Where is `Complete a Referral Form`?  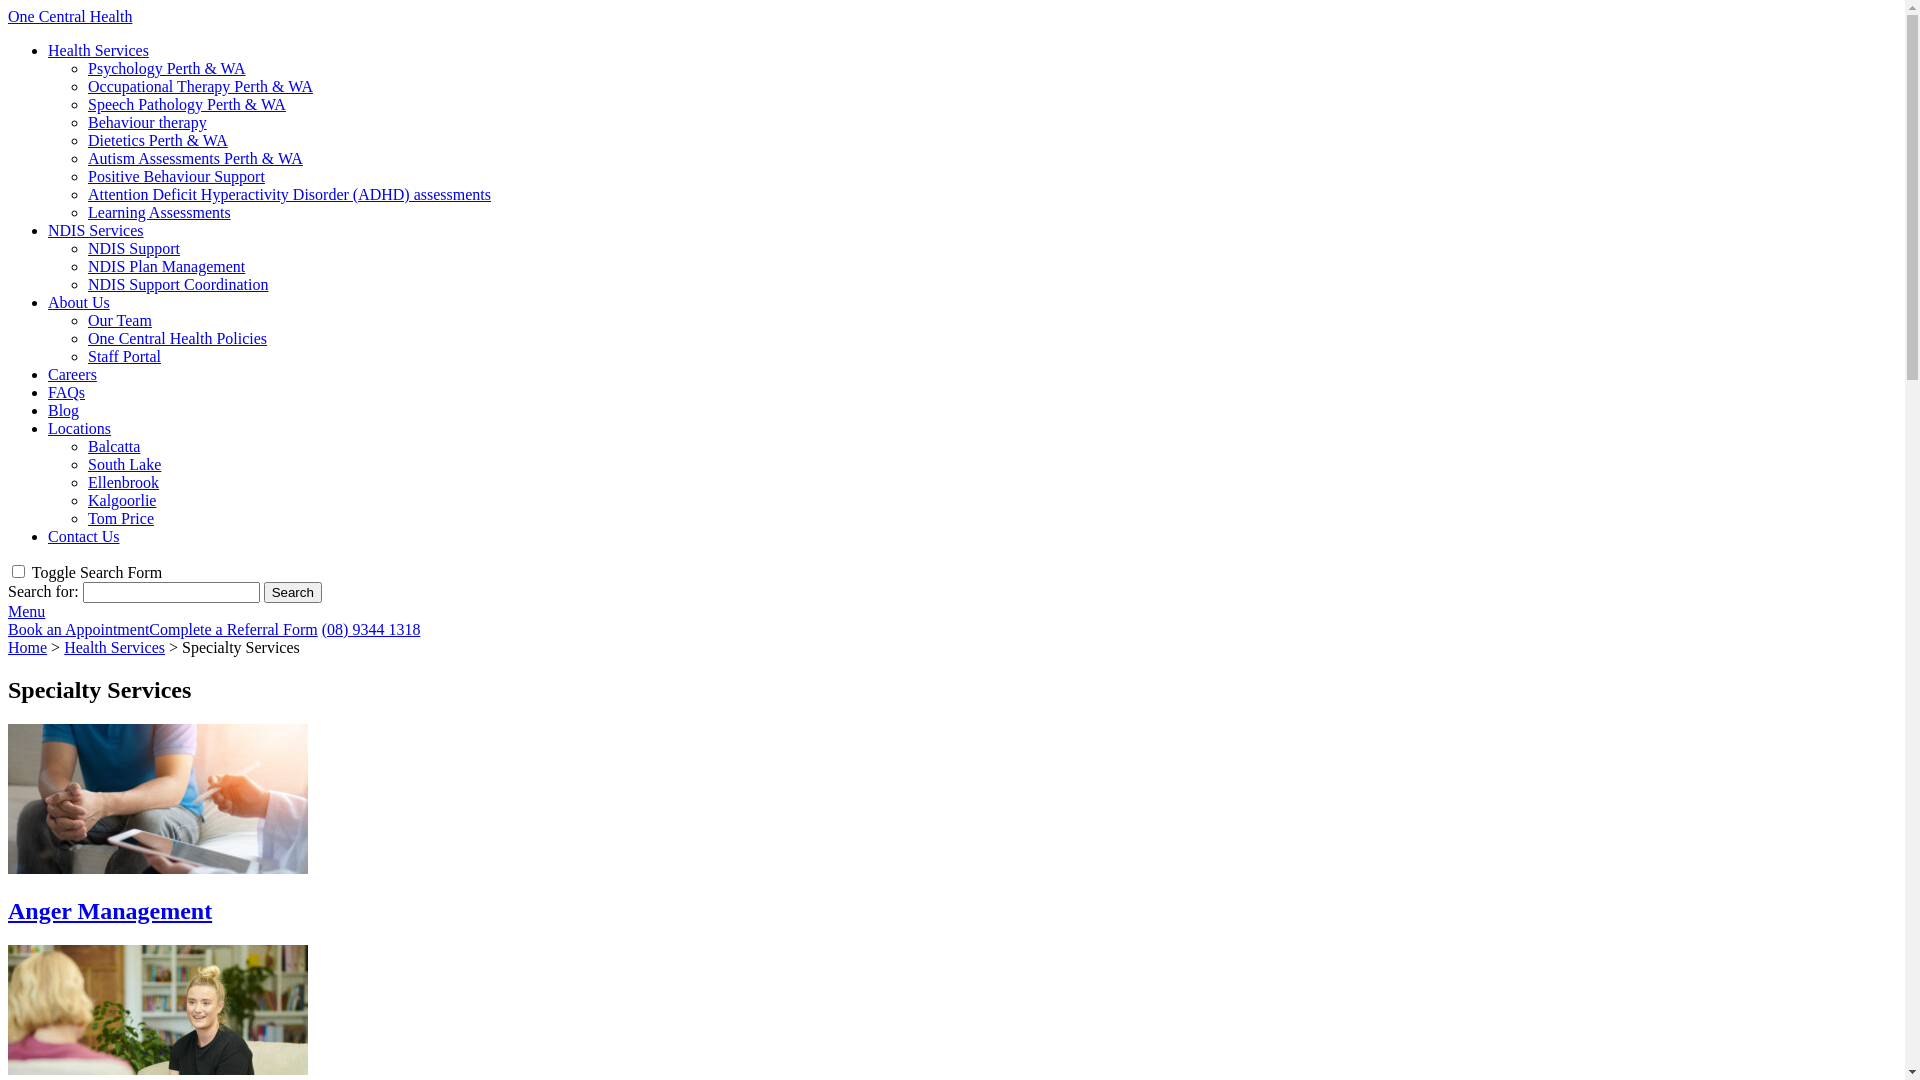
Complete a Referral Form is located at coordinates (233, 630).